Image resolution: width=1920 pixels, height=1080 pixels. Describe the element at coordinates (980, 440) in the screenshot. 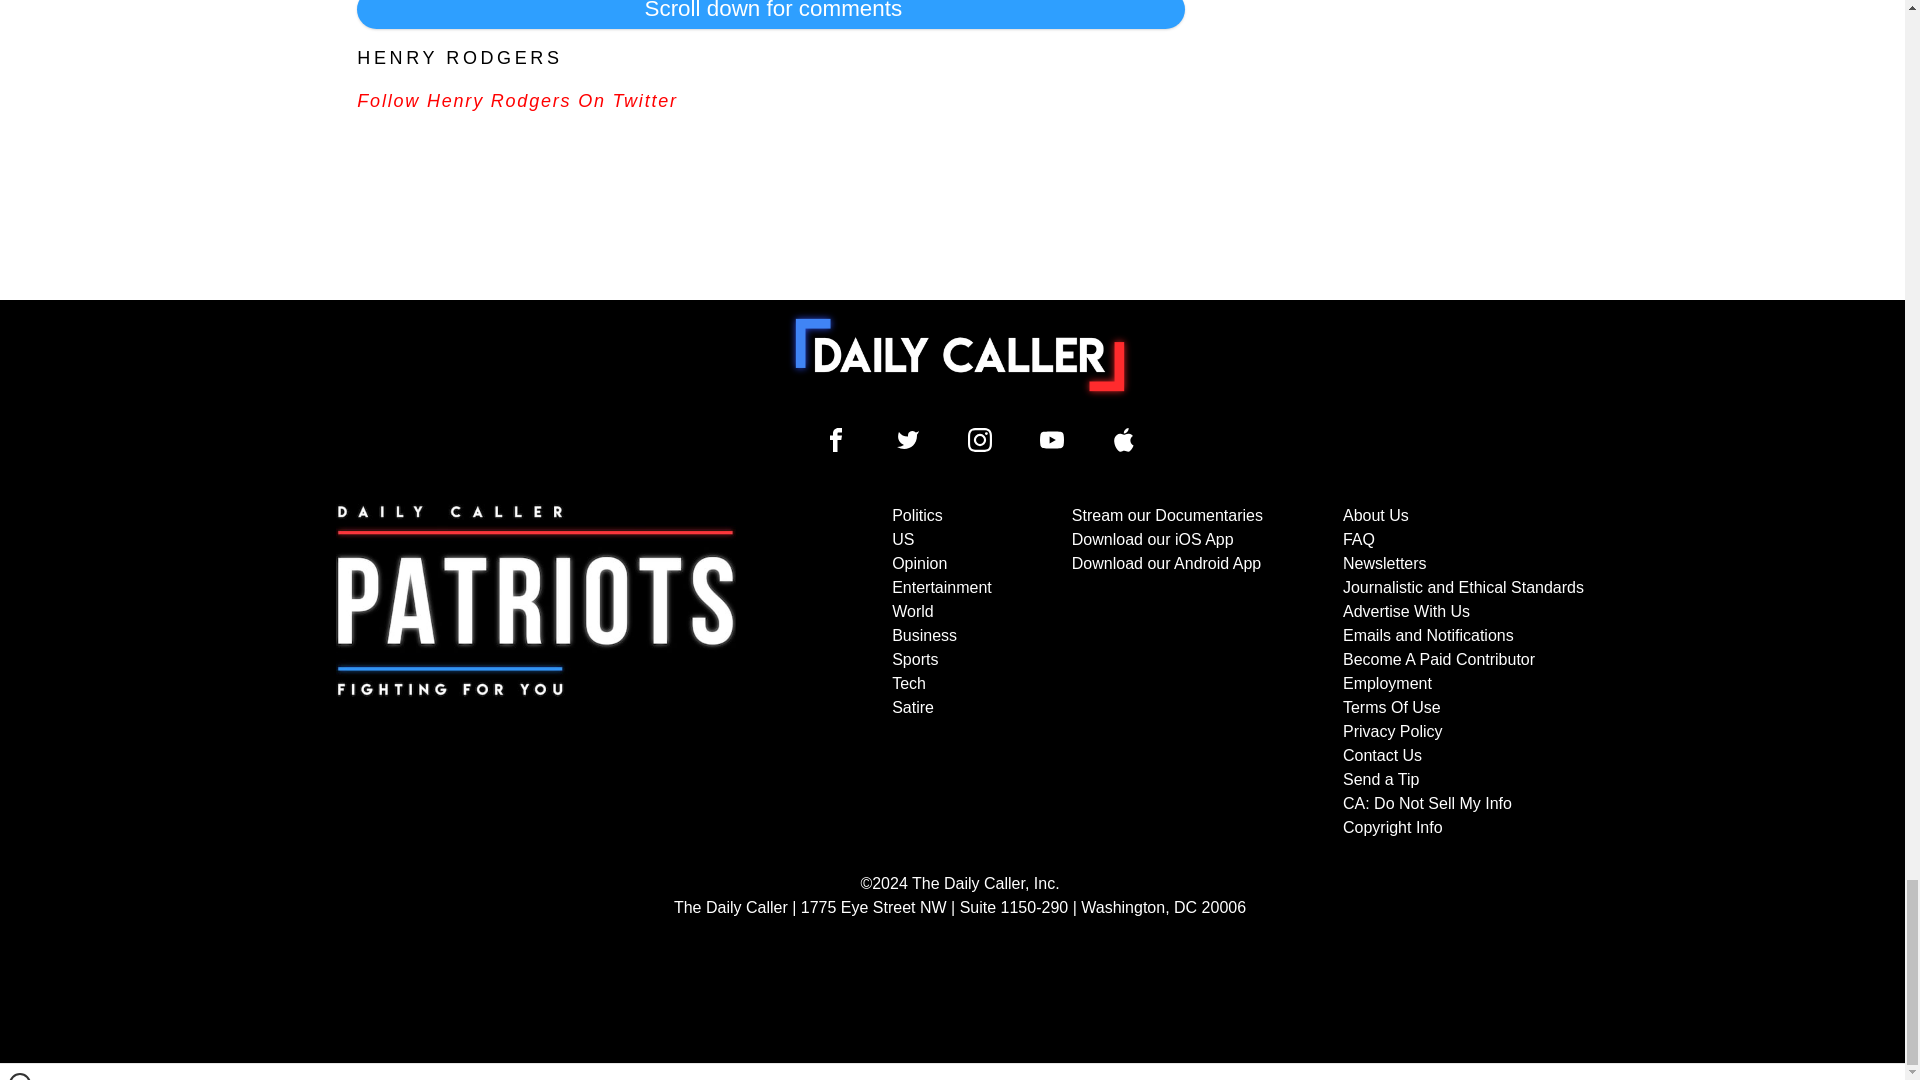

I see `Daily Caller Instagram` at that location.